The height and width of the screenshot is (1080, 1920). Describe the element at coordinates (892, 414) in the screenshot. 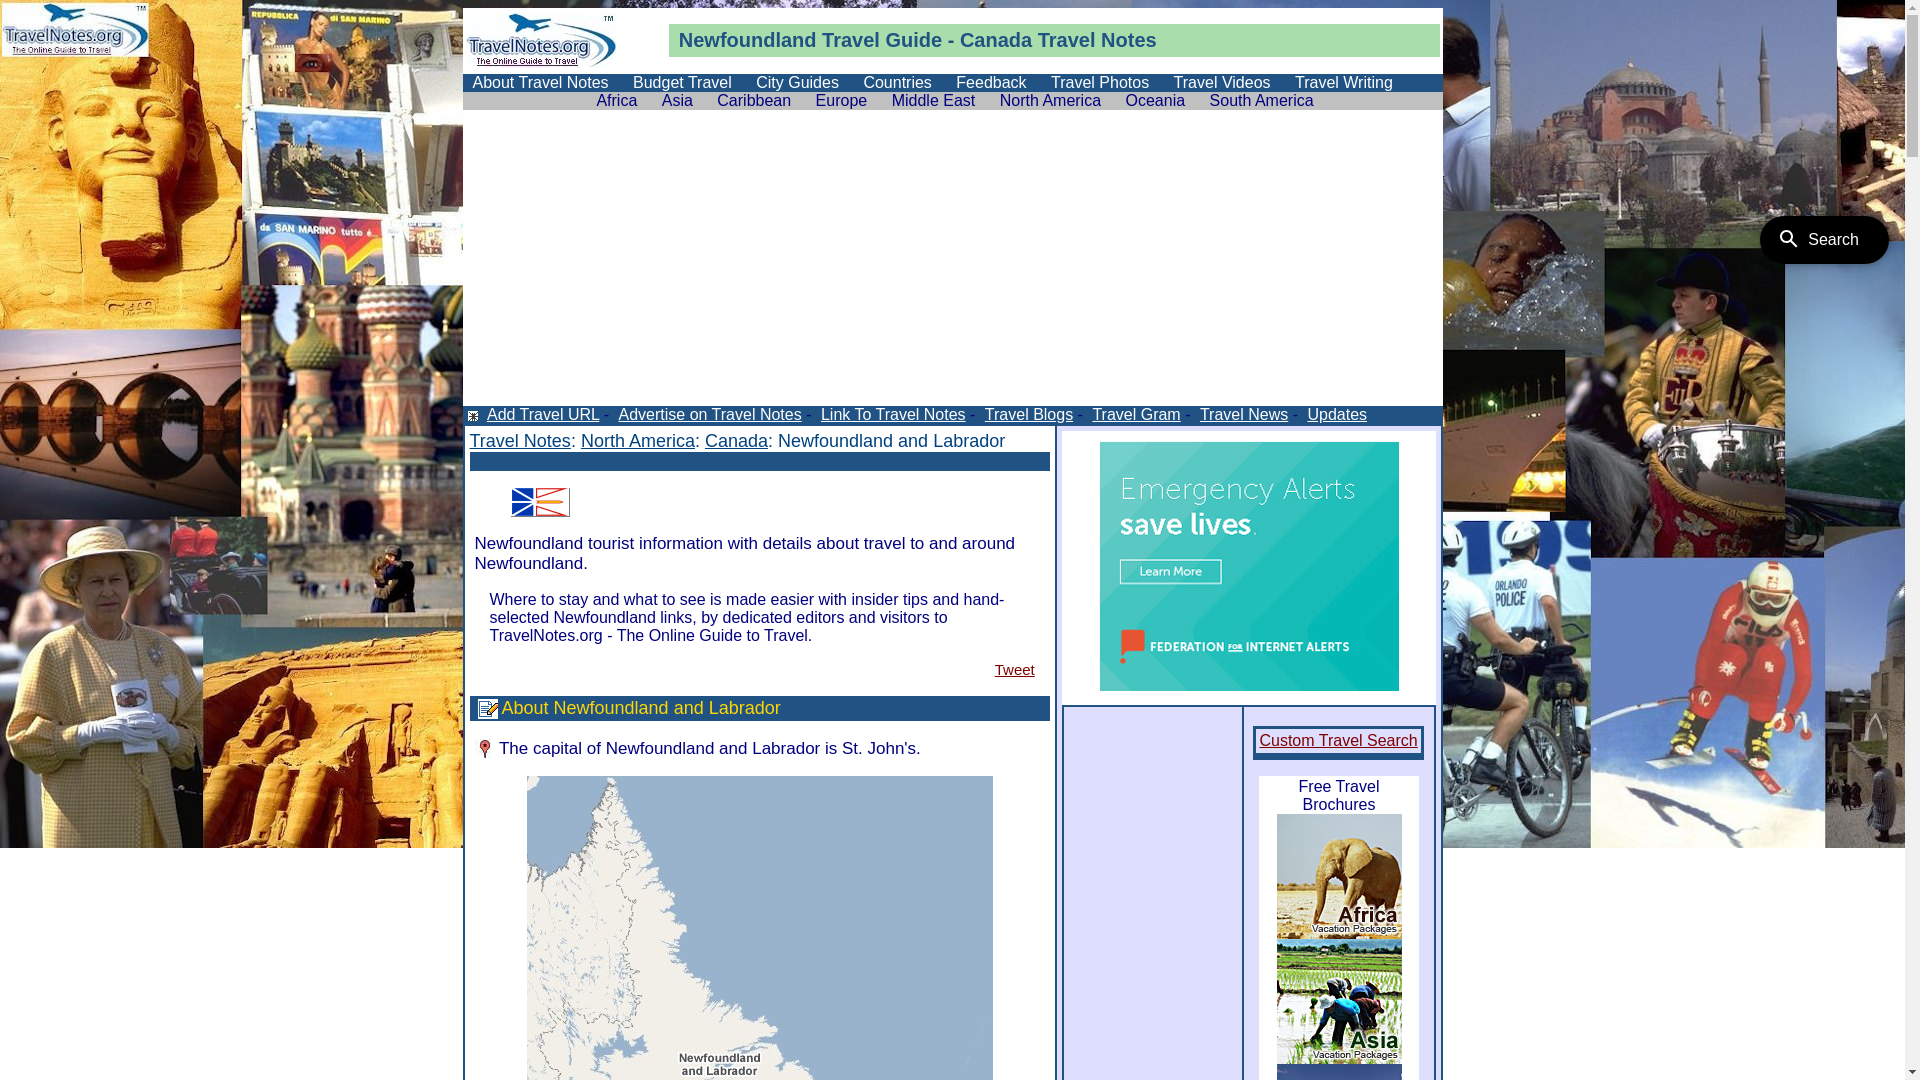

I see `Link To Travel Notes` at that location.